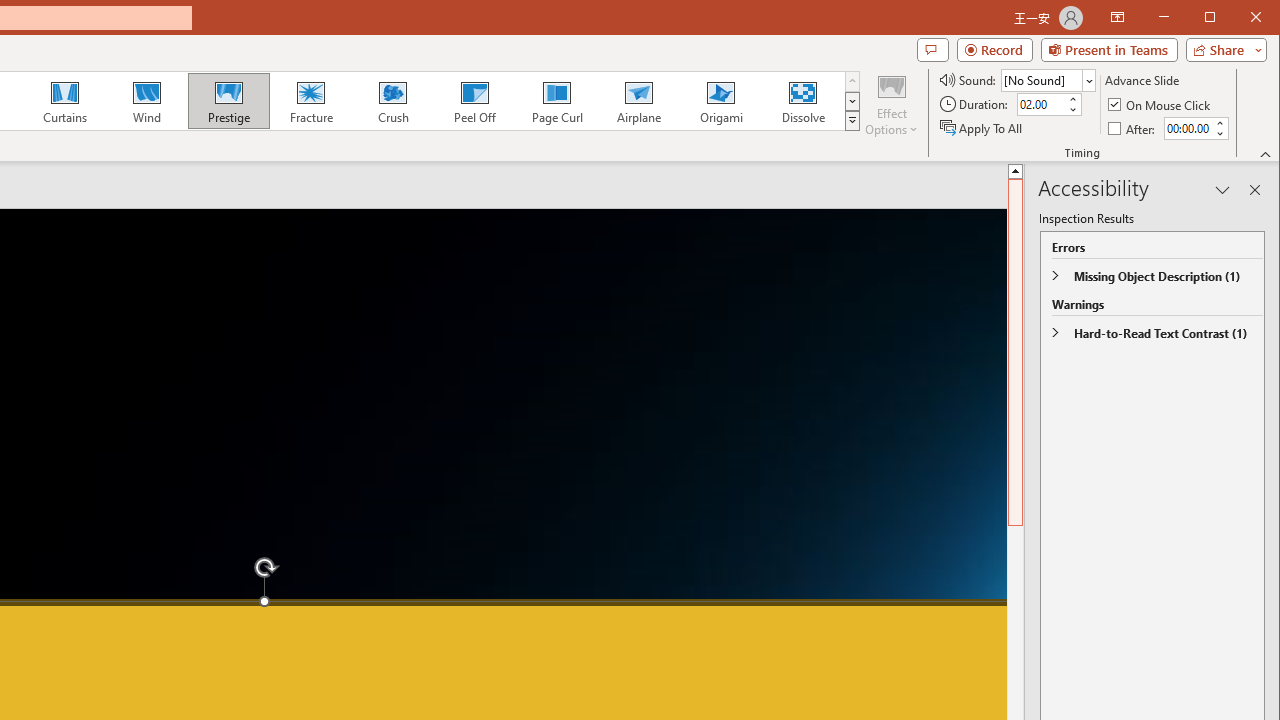 The height and width of the screenshot is (720, 1280). I want to click on Share, so click(1222, 50).